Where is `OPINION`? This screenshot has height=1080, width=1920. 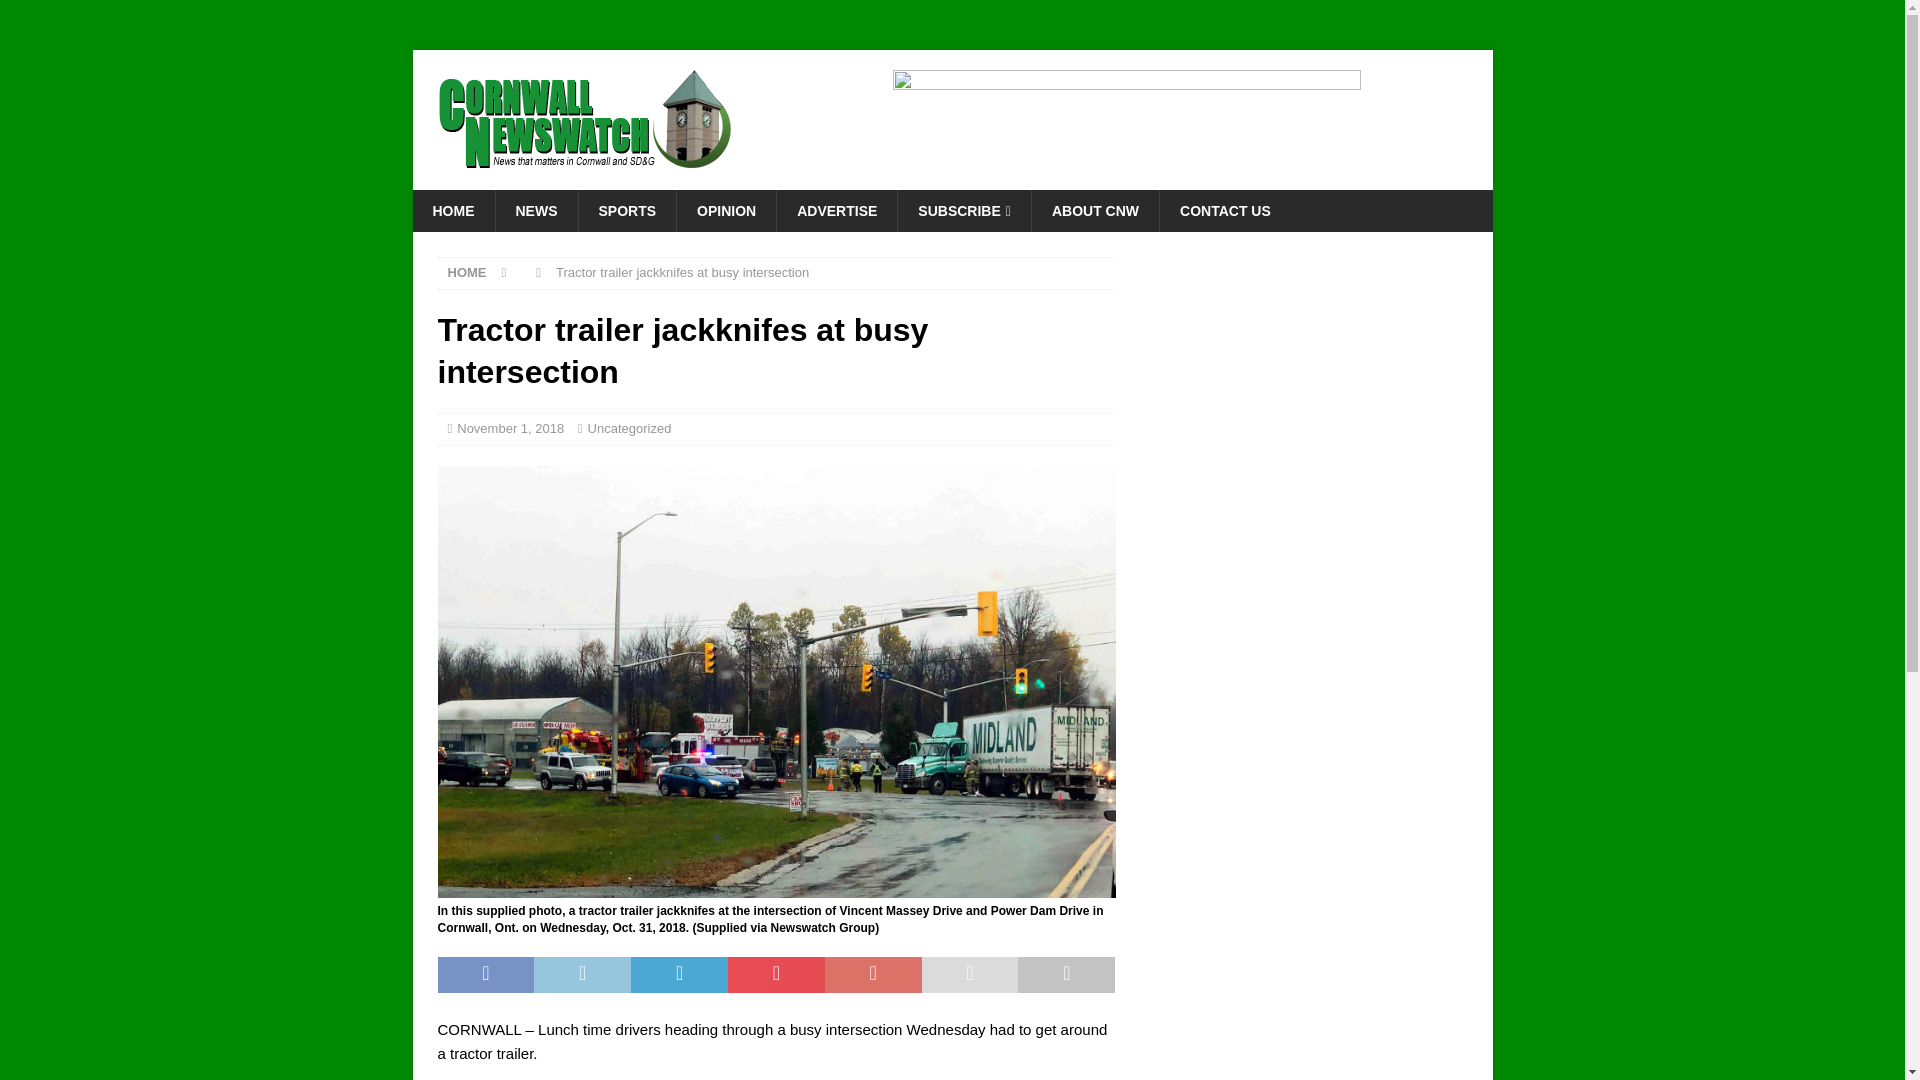
OPINION is located at coordinates (725, 211).